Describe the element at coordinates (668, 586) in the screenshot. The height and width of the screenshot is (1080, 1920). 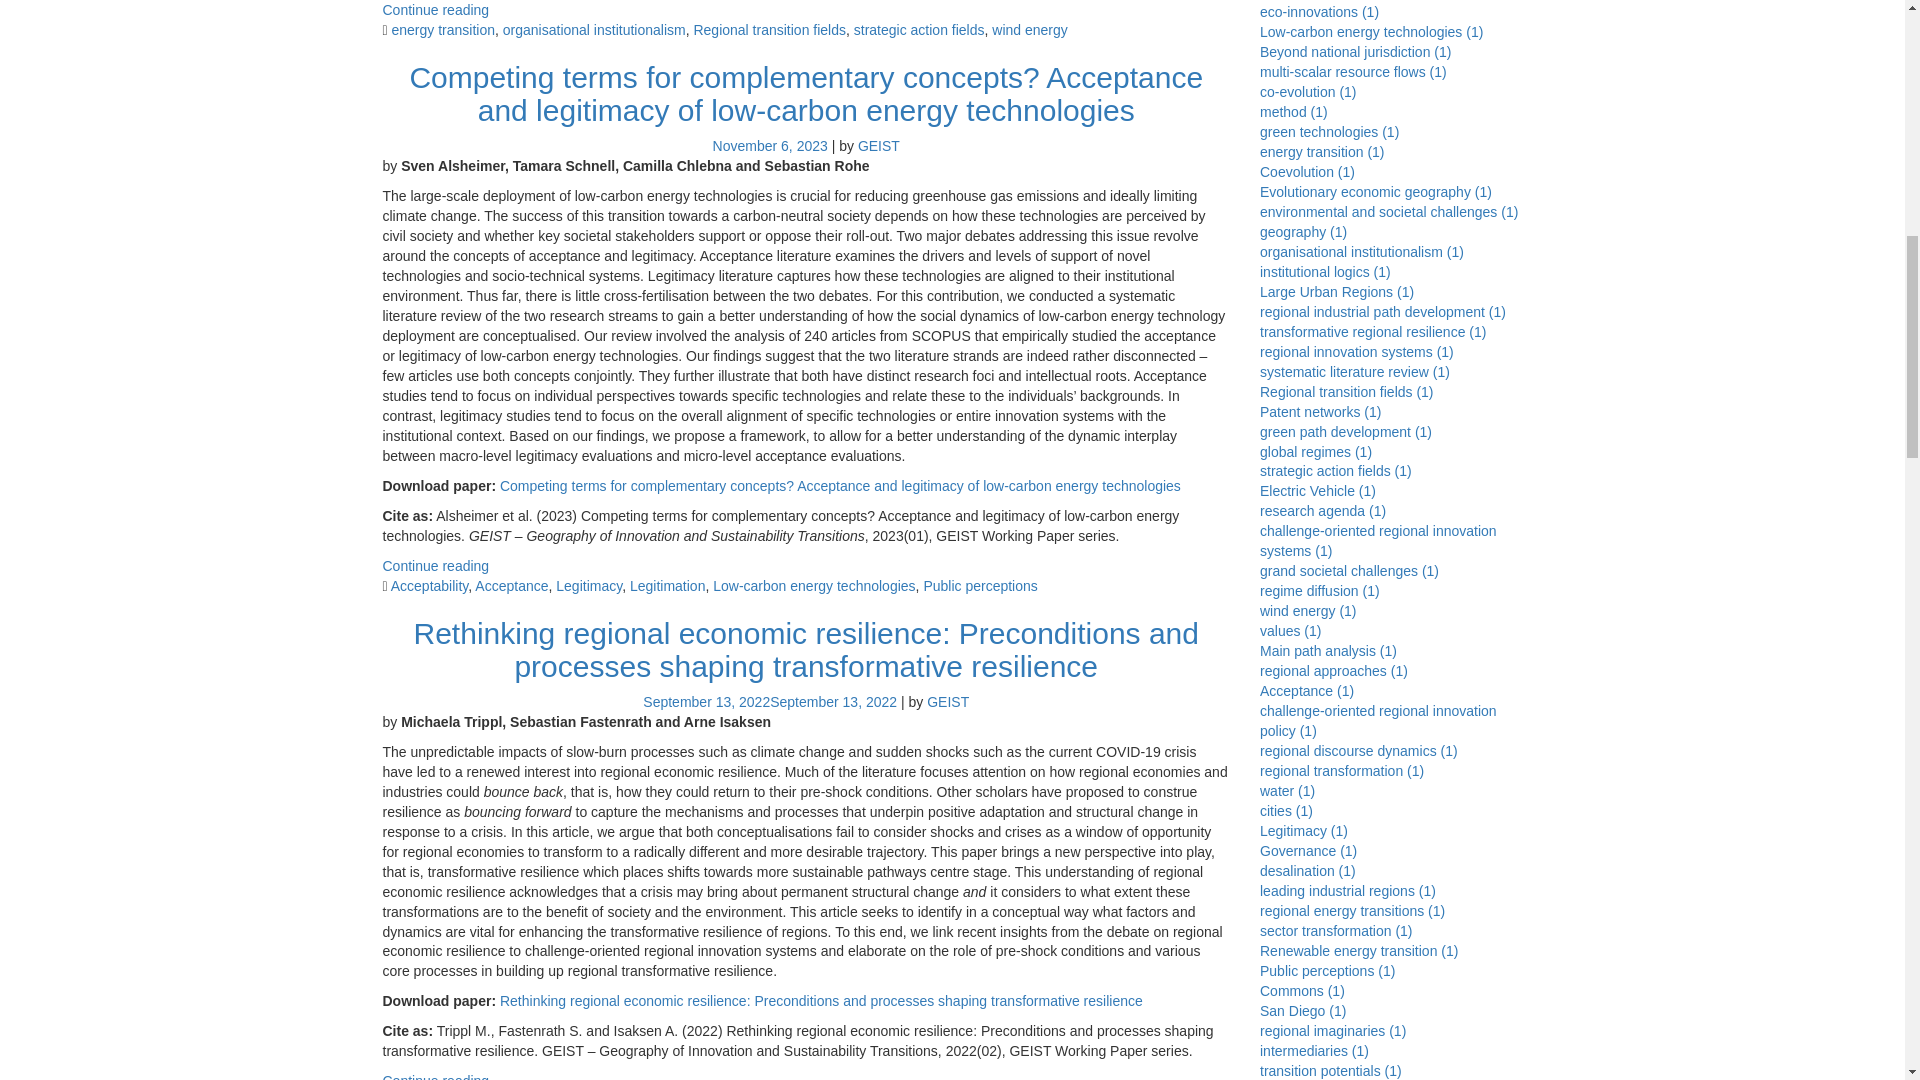
I see `Legitimation` at that location.